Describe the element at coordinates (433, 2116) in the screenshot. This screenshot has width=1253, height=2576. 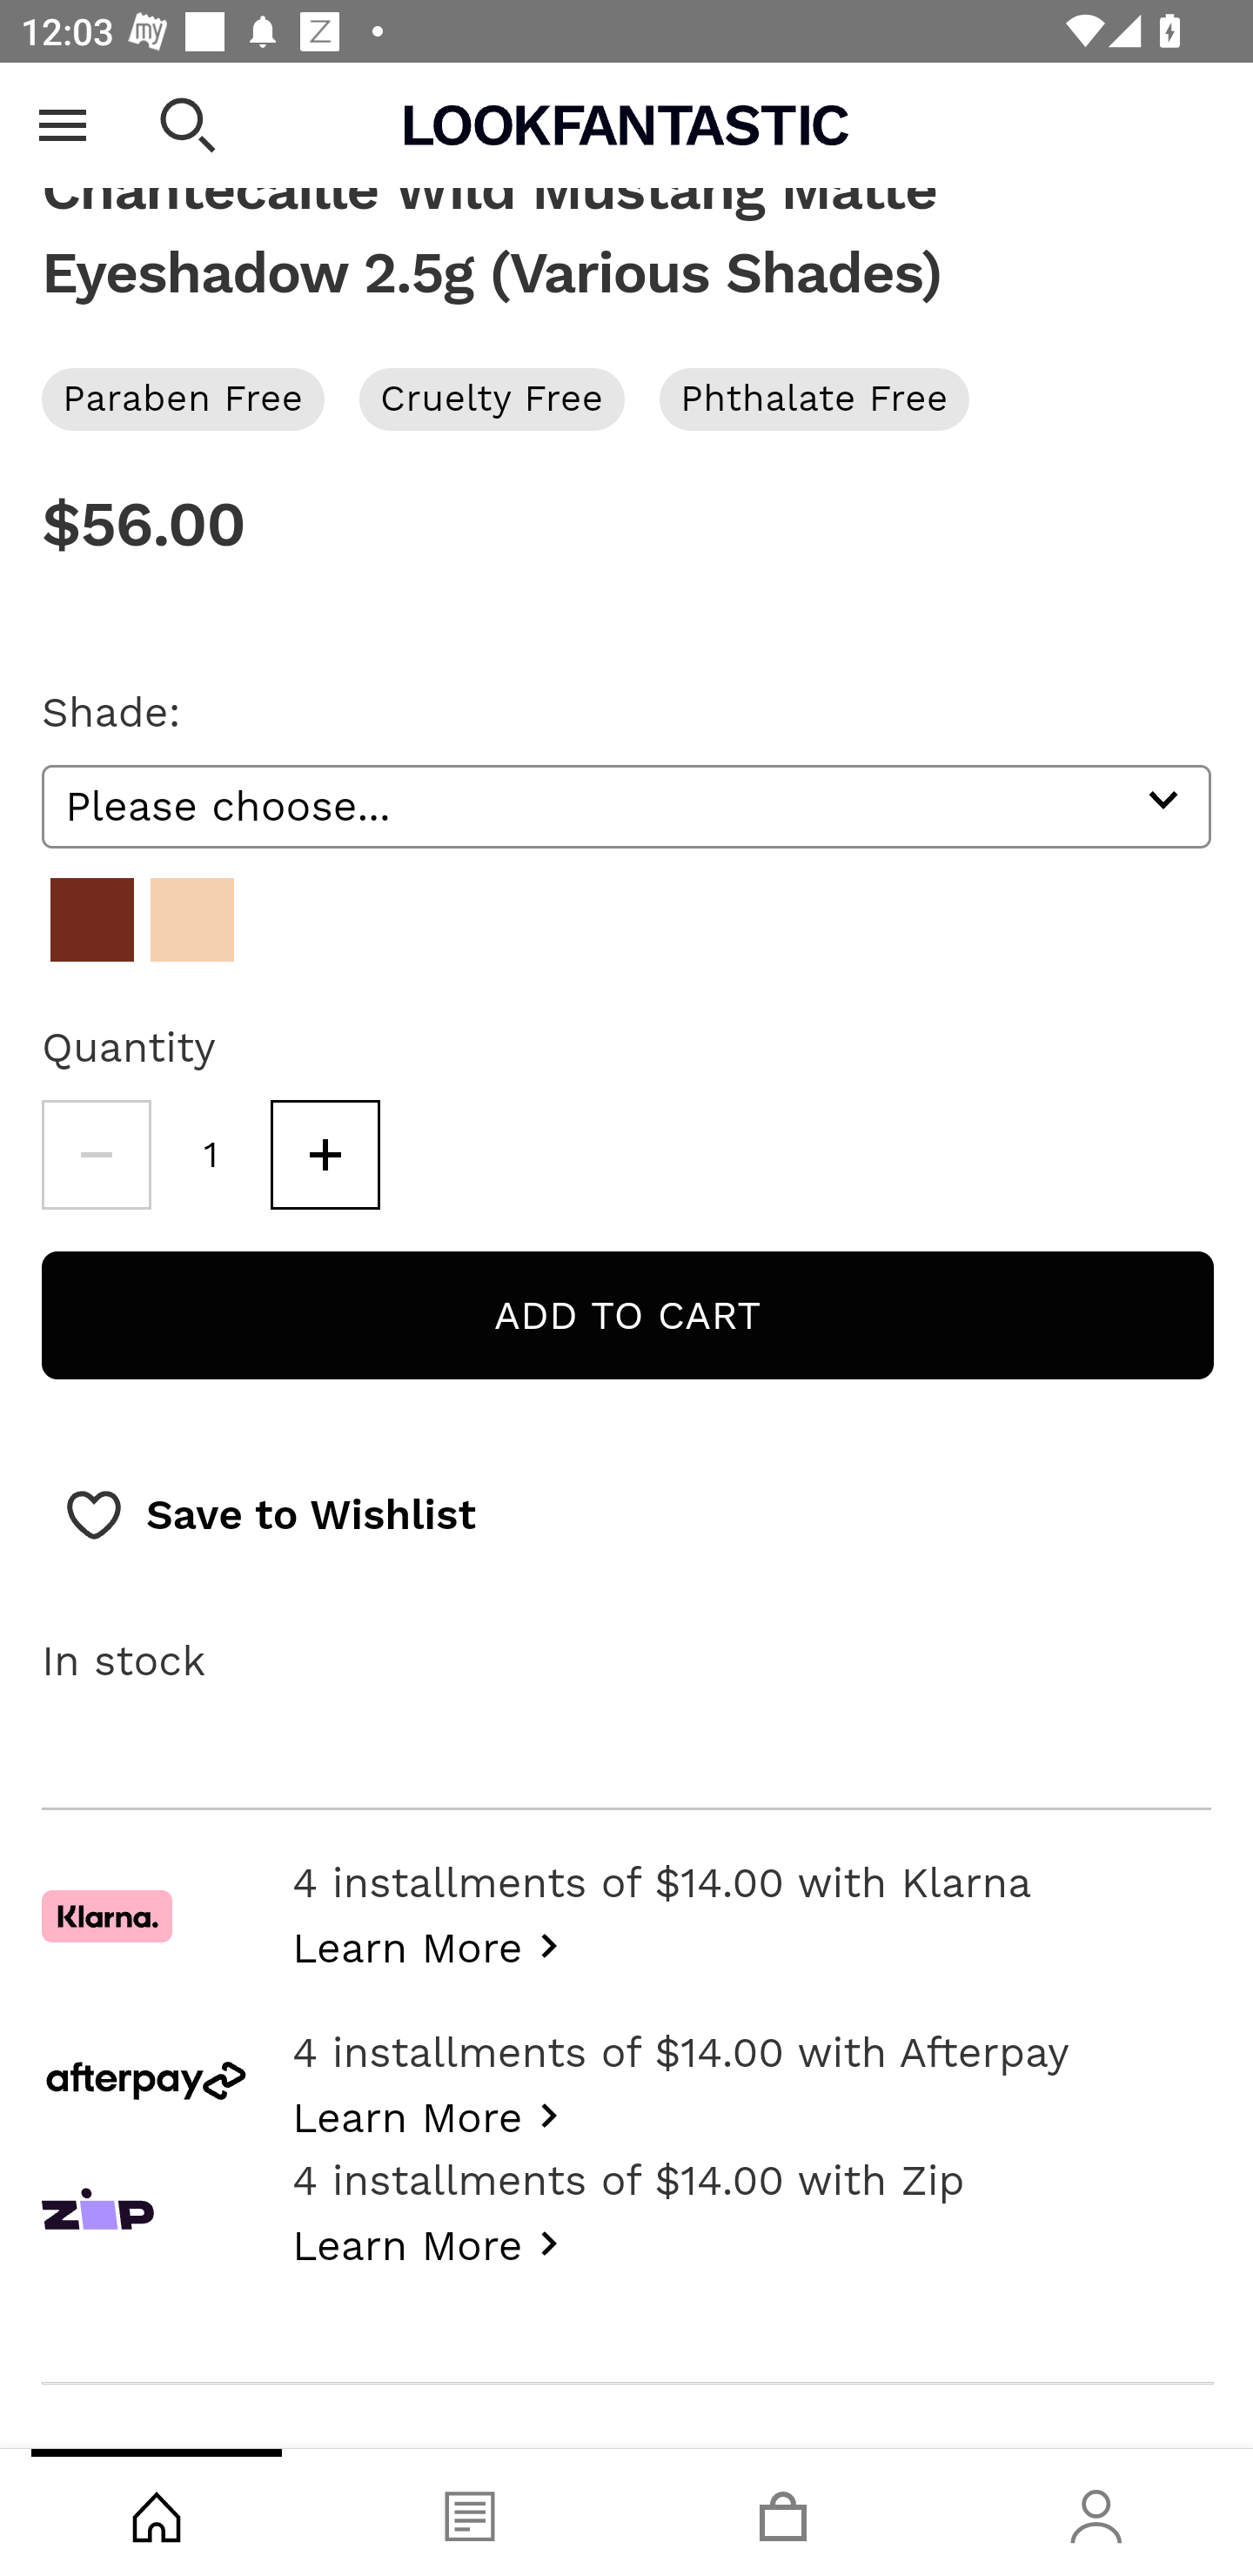
I see `Learn More about afterpay` at that location.